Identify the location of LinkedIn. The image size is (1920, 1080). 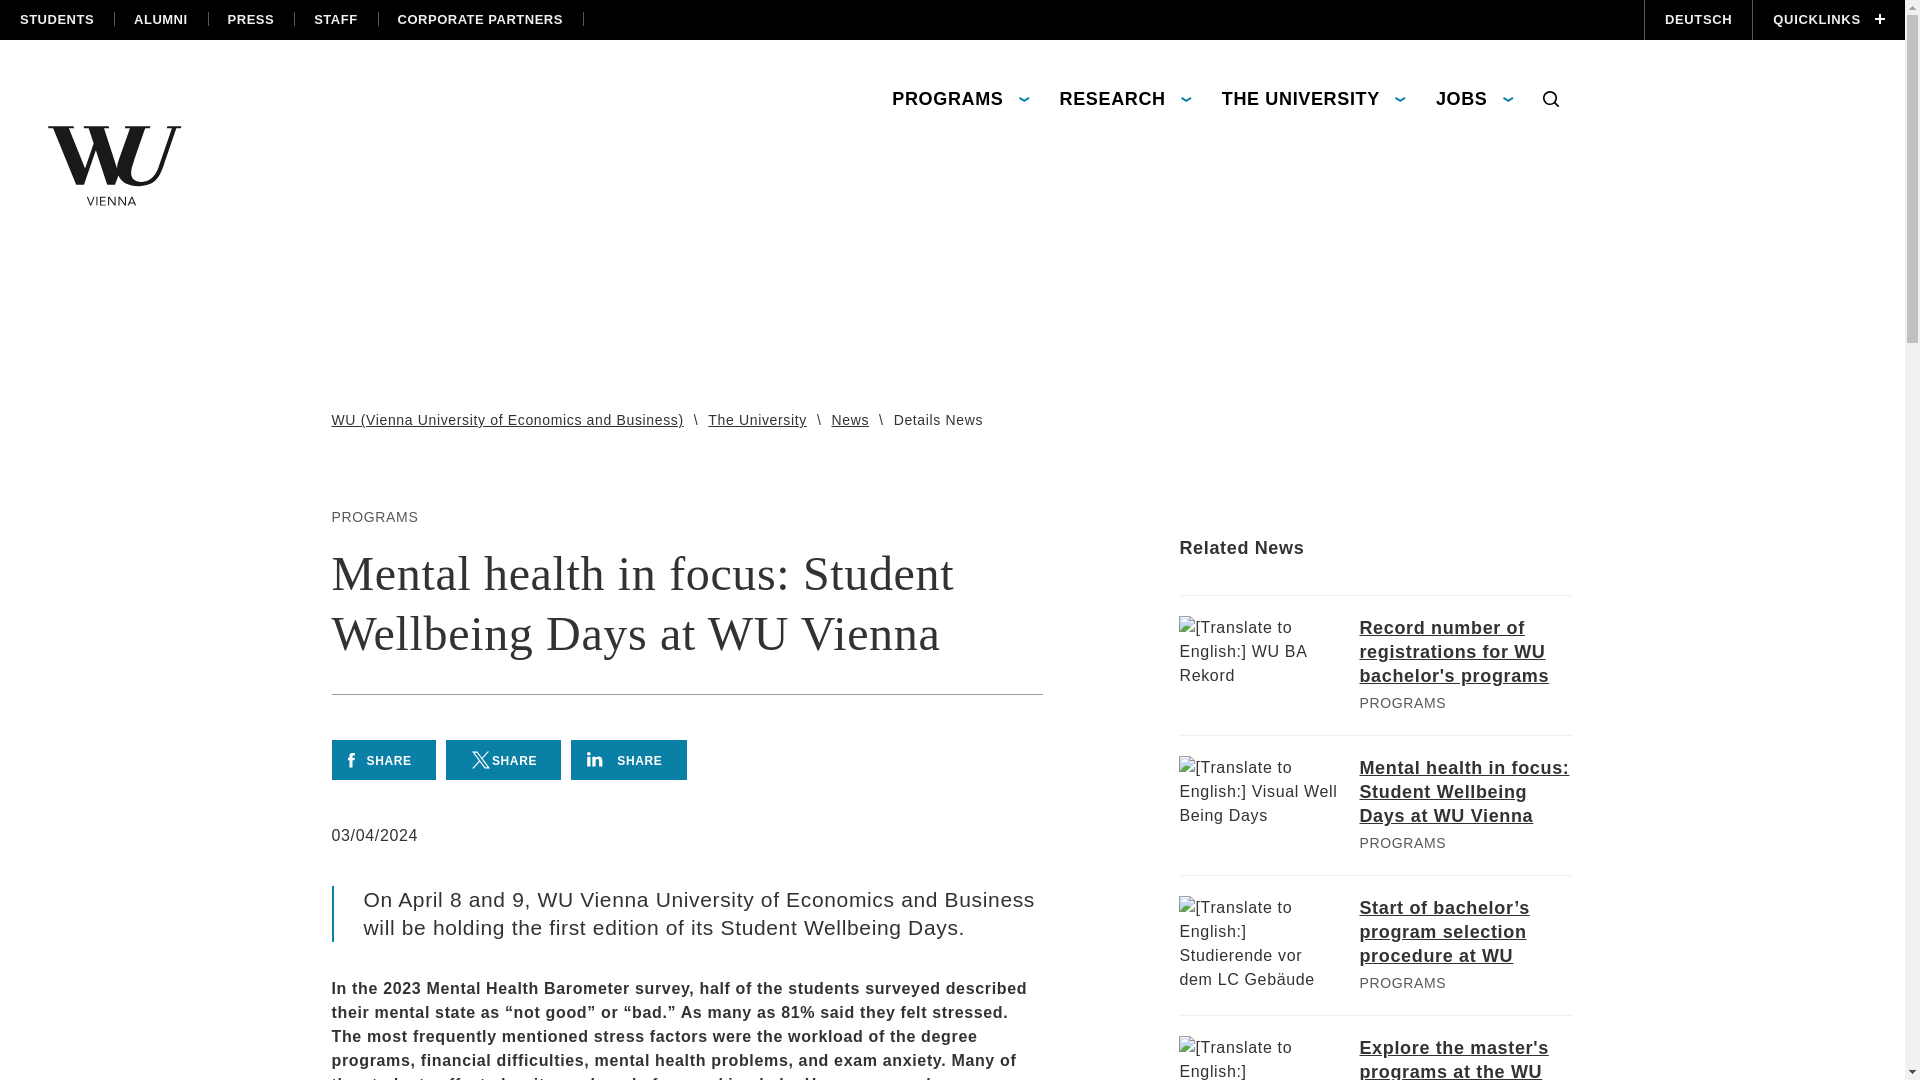
(1558, 5).